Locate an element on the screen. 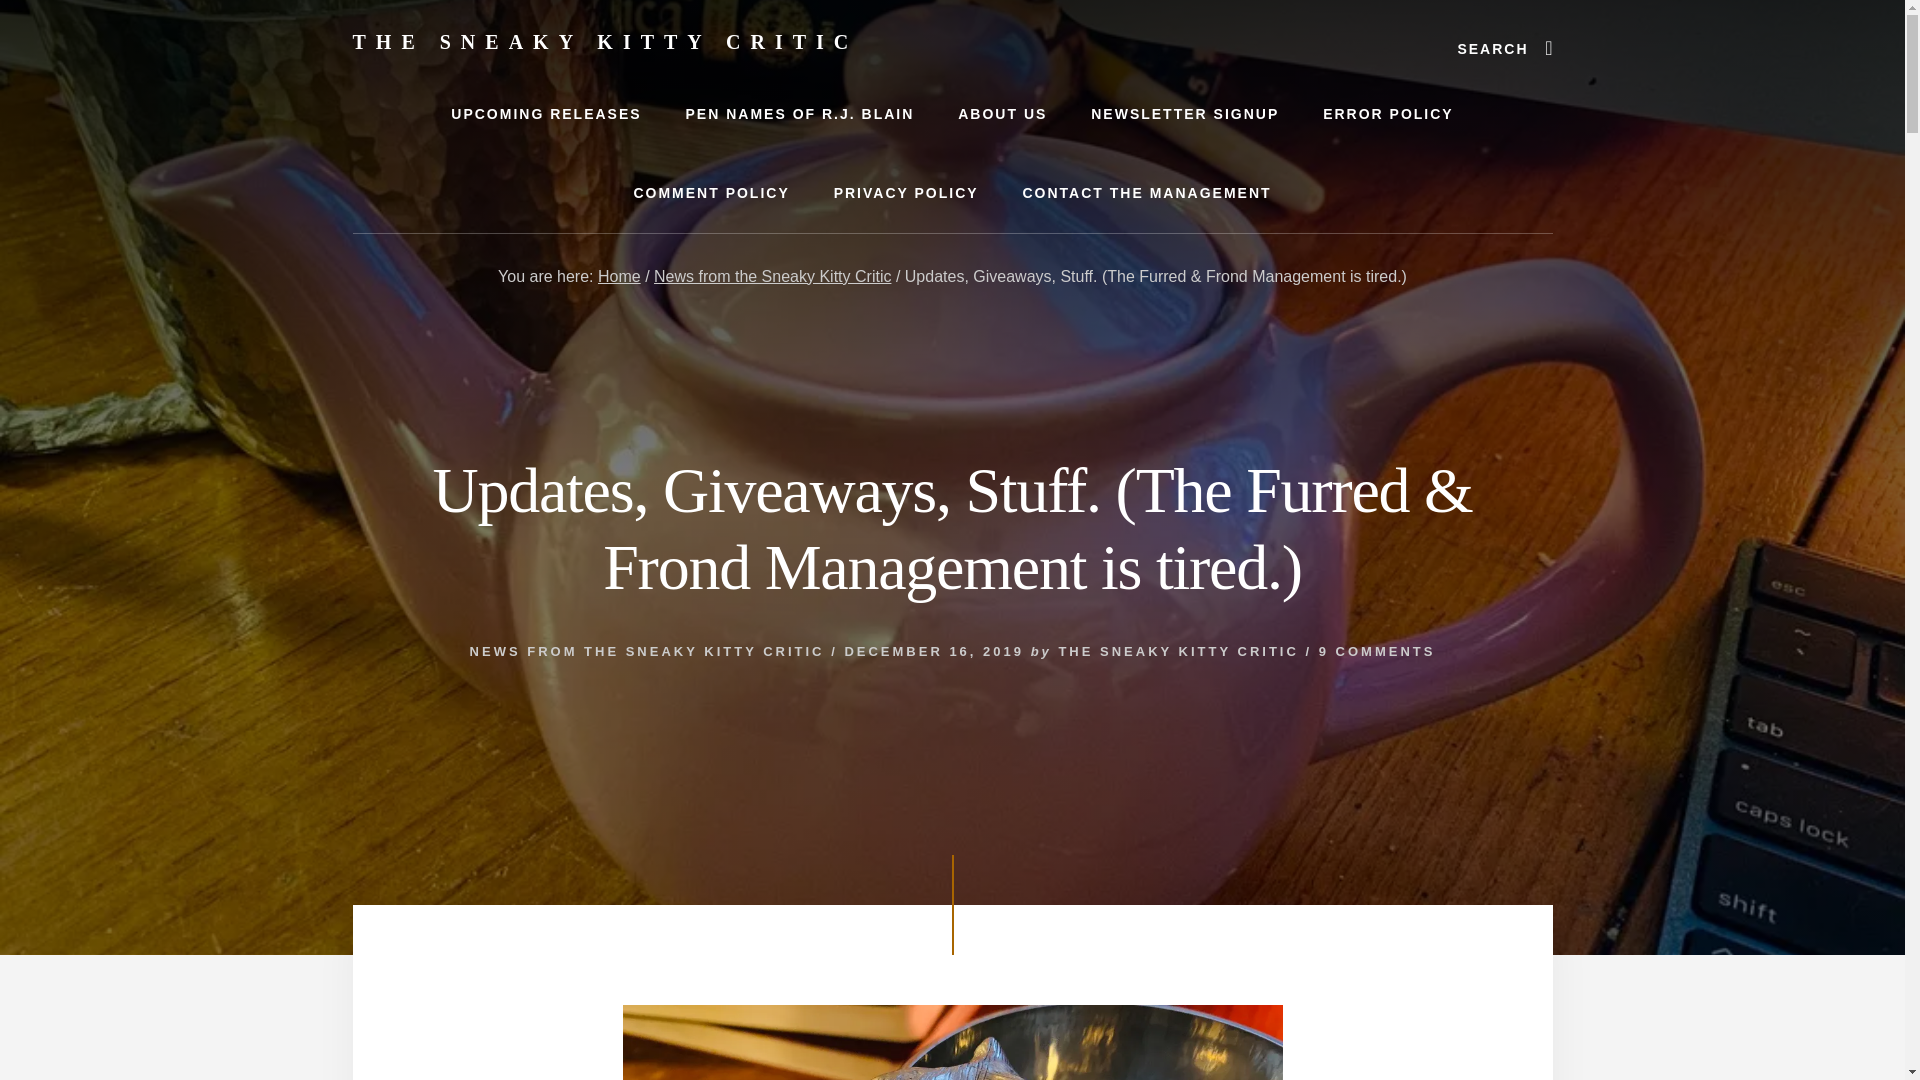 This screenshot has height=1080, width=1920. UPCOMING RELEASES is located at coordinates (545, 114).